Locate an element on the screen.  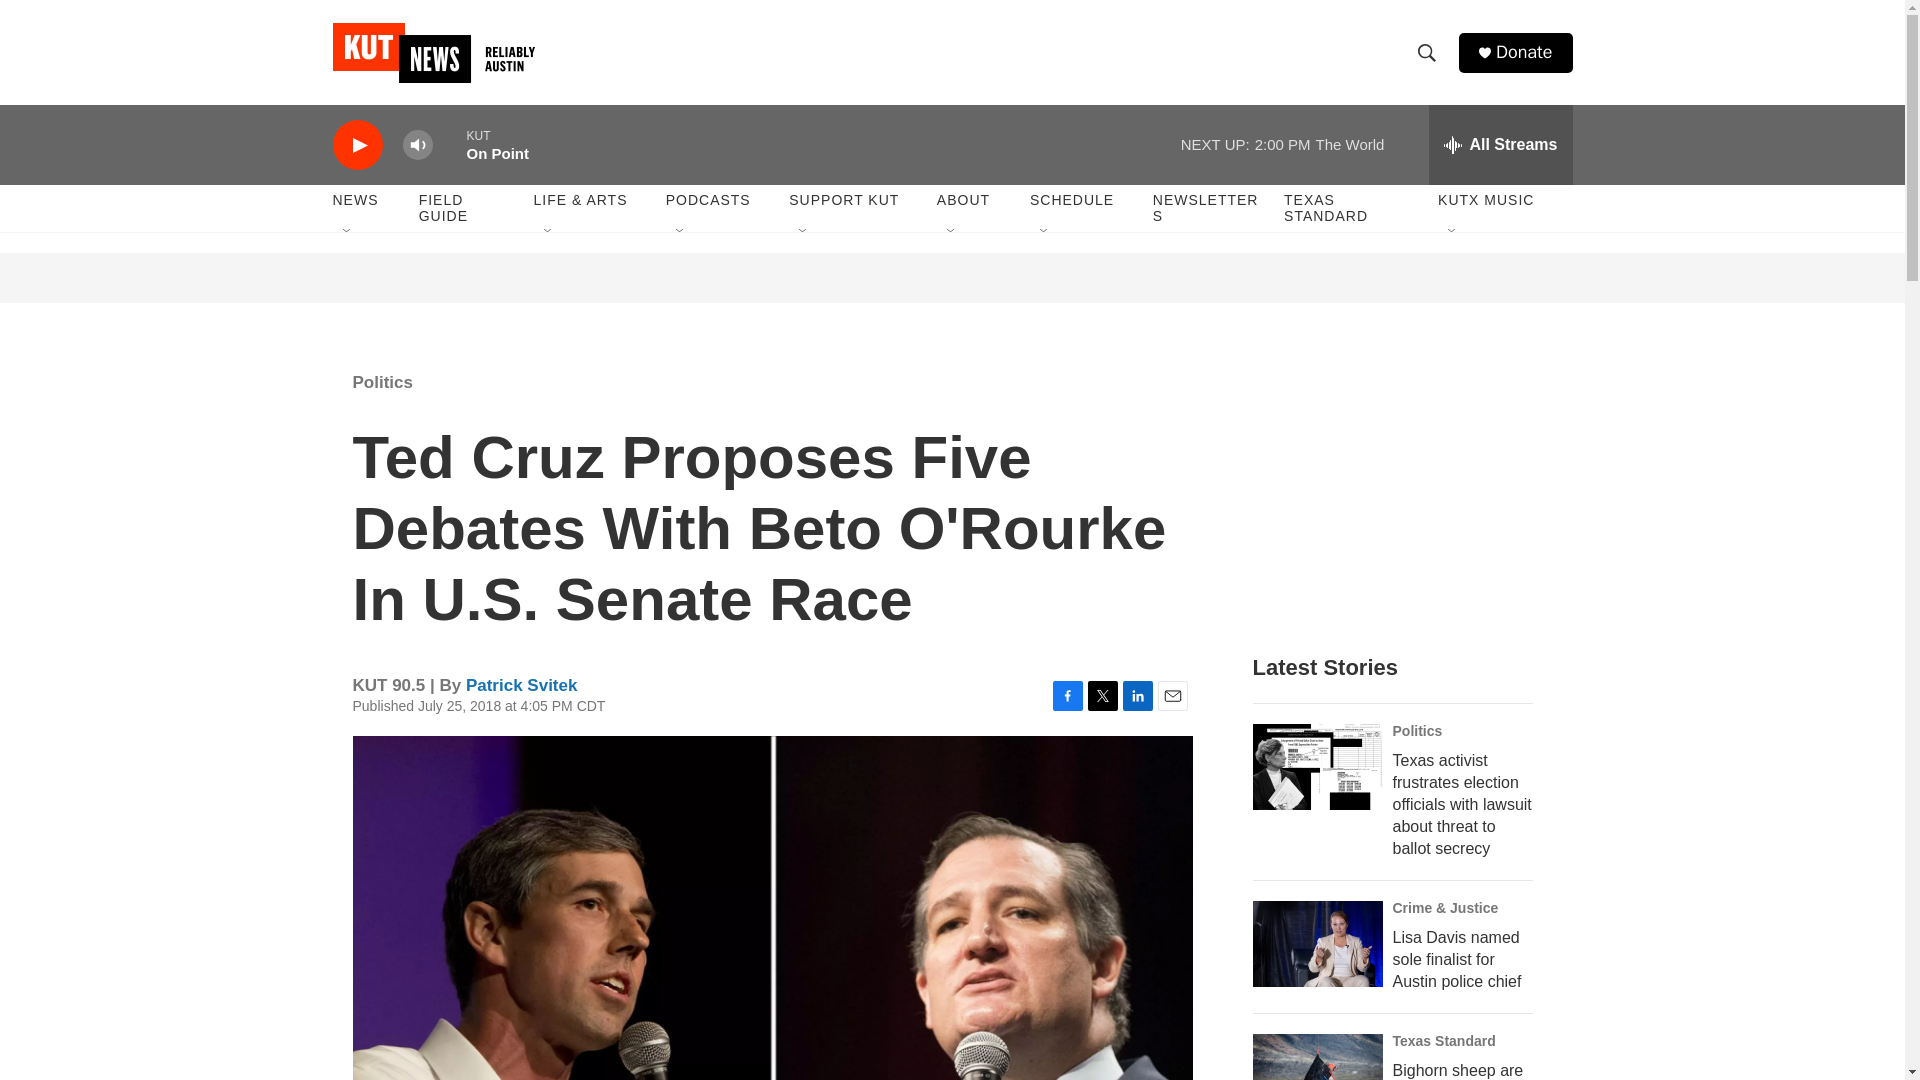
3rd party ad content is located at coordinates (953, 278).